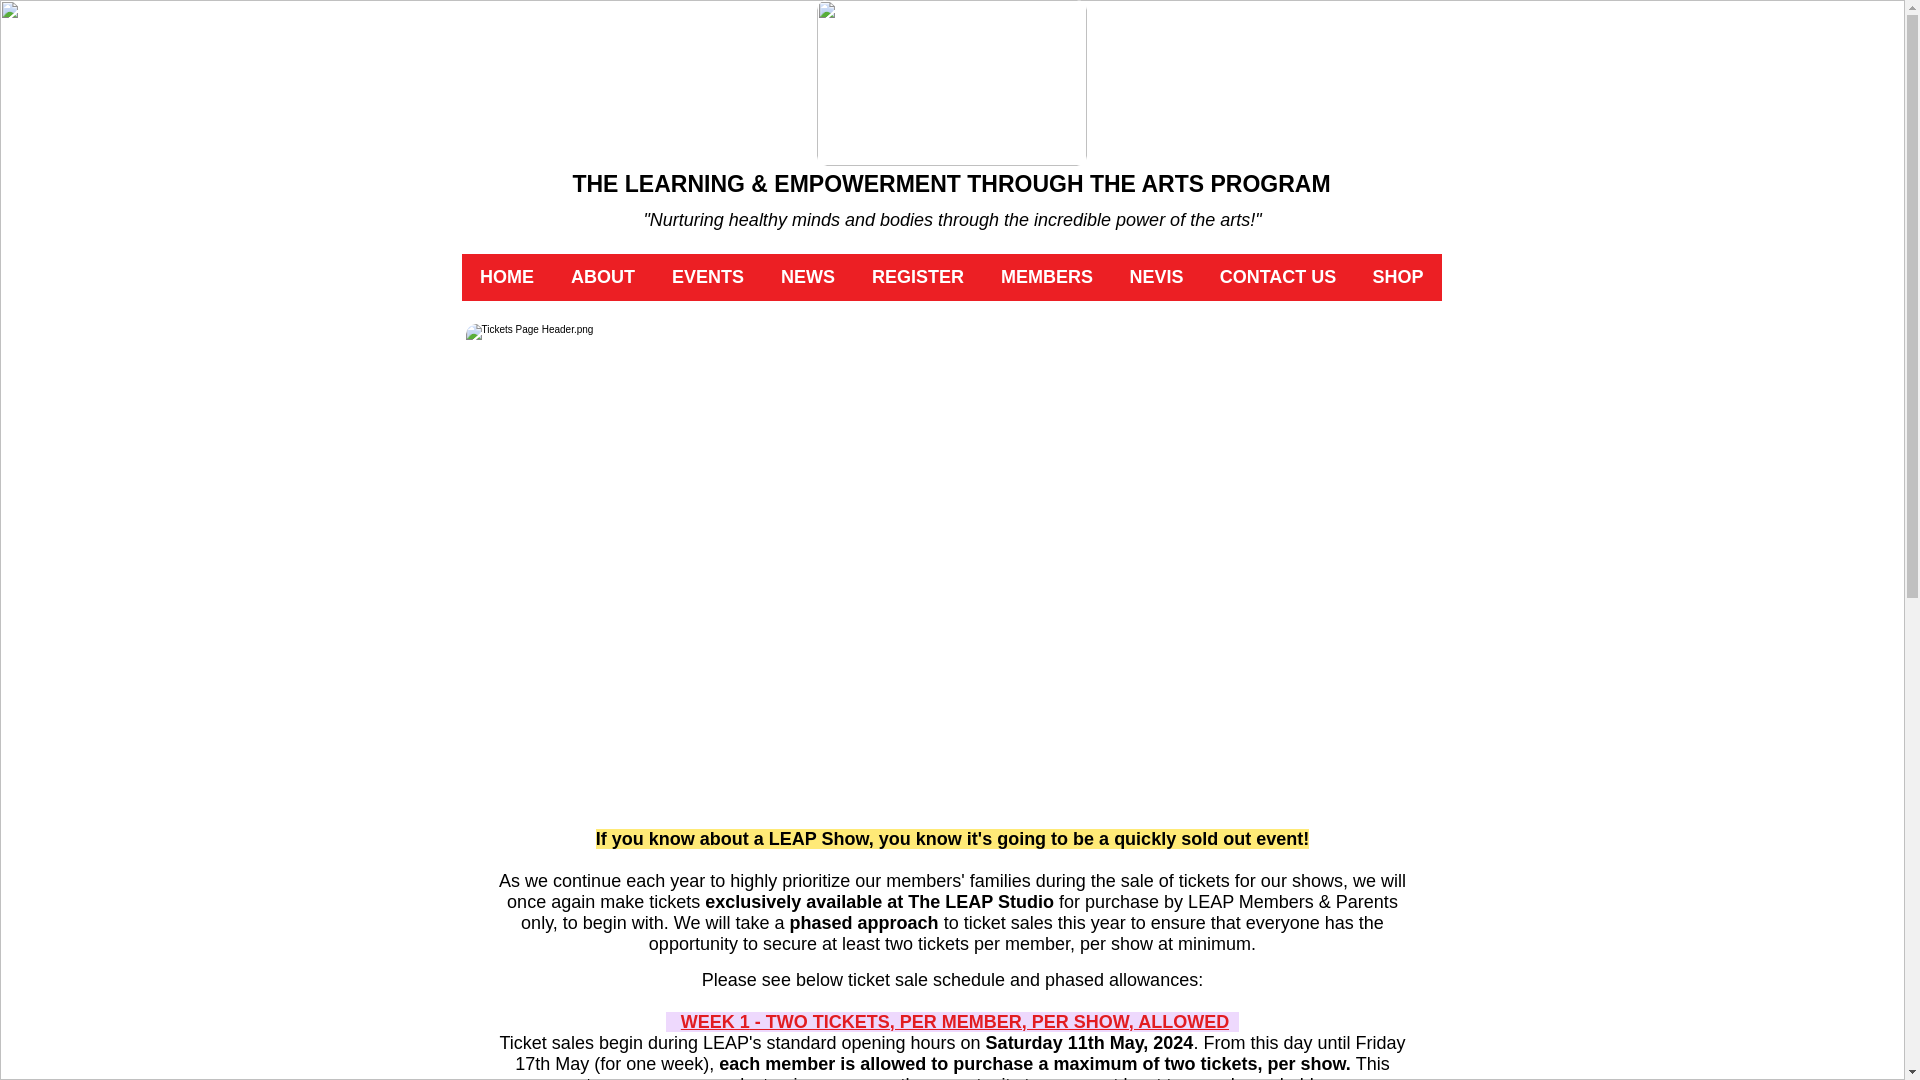  What do you see at coordinates (1278, 277) in the screenshot?
I see `CONTACT US` at bounding box center [1278, 277].